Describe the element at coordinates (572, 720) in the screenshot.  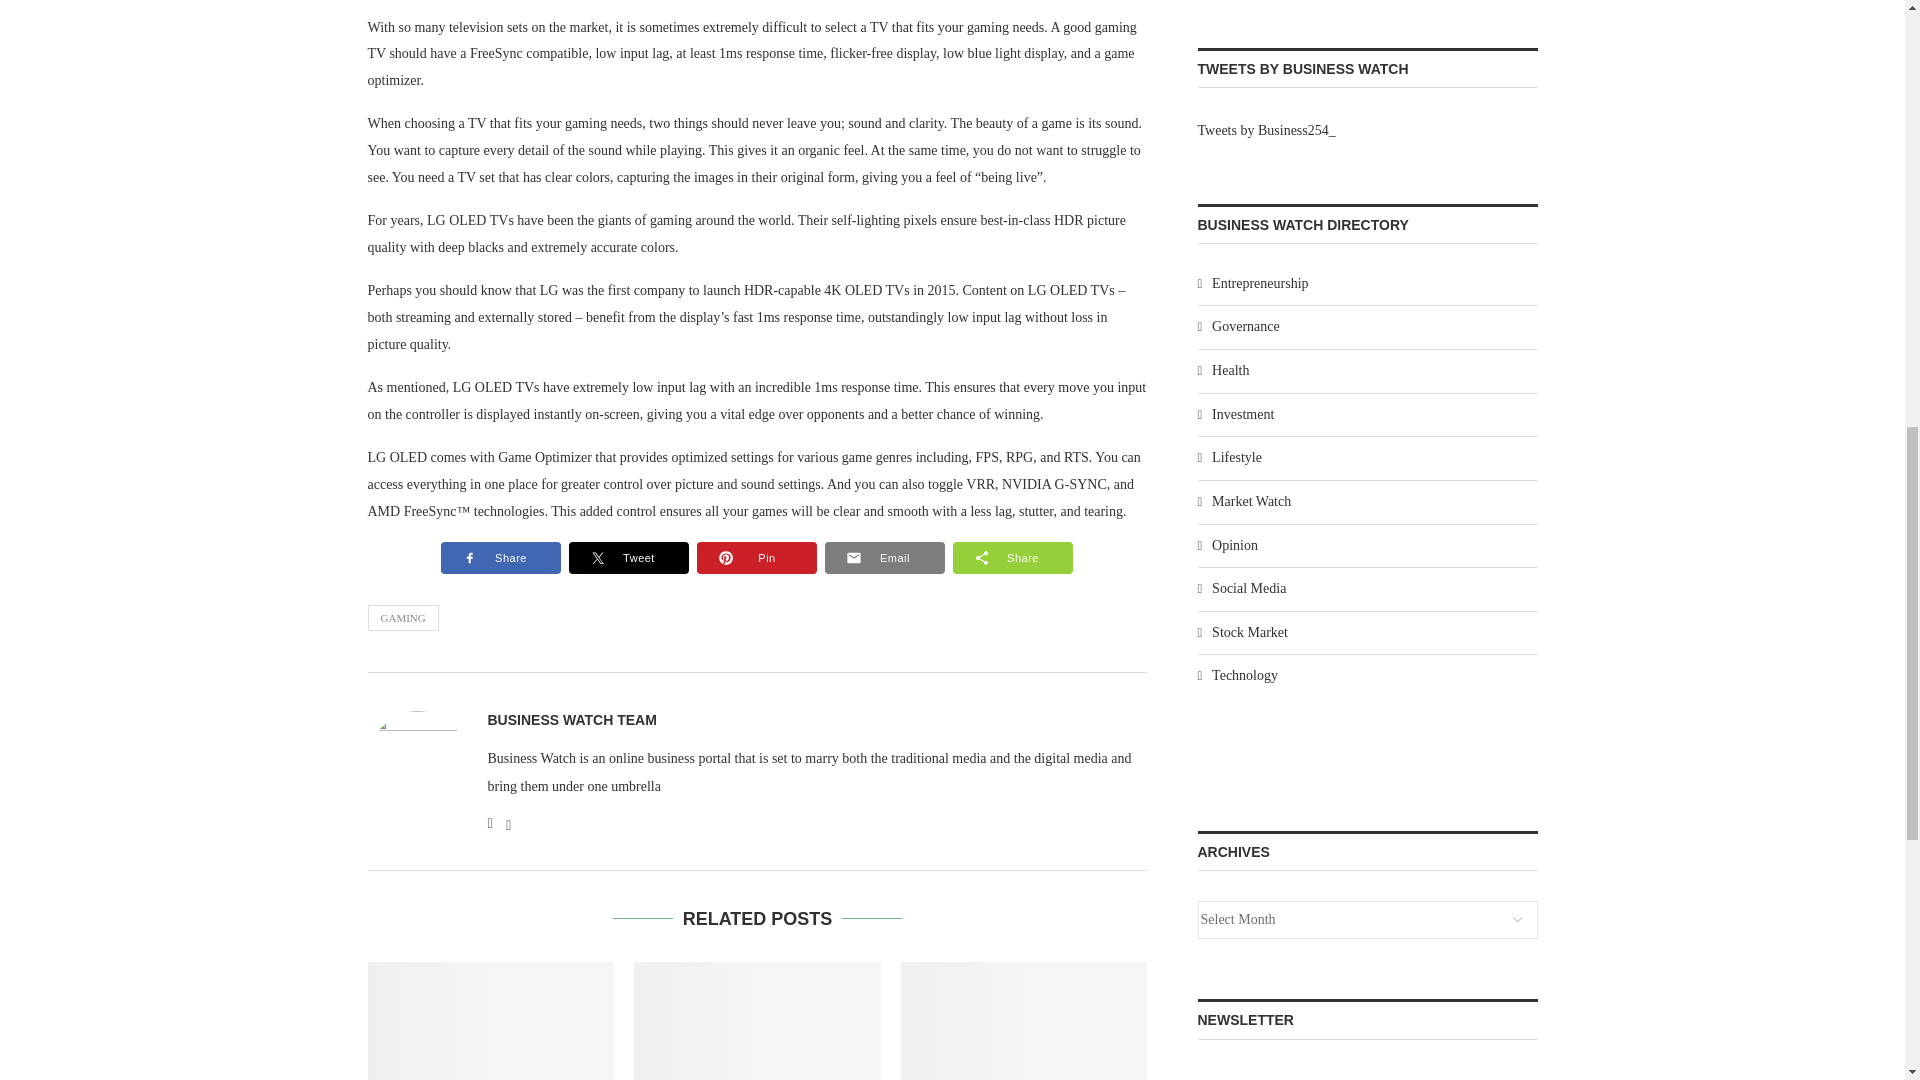
I see `Author Business Watch Team` at that location.